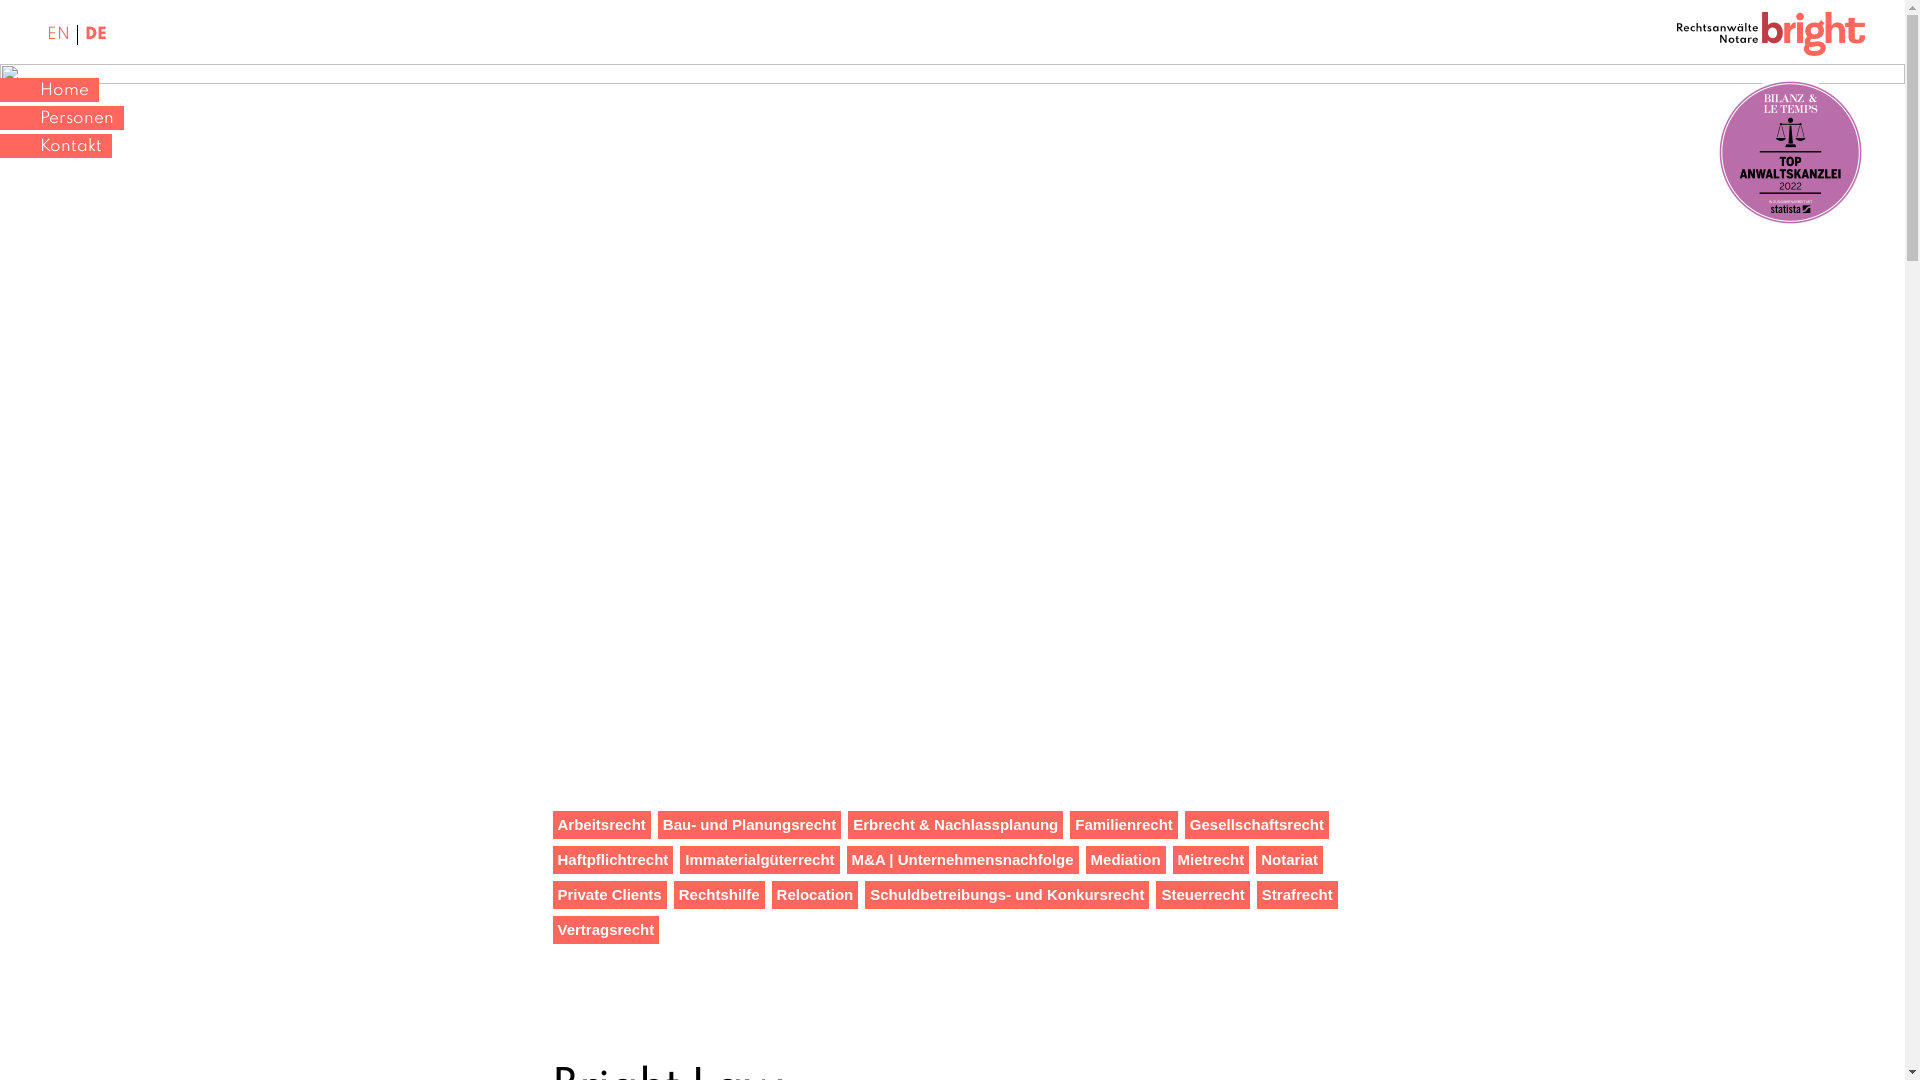 The height and width of the screenshot is (1080, 1920). Describe the element at coordinates (963, 860) in the screenshot. I see `M&A | Unternehmensnachfolge` at that location.